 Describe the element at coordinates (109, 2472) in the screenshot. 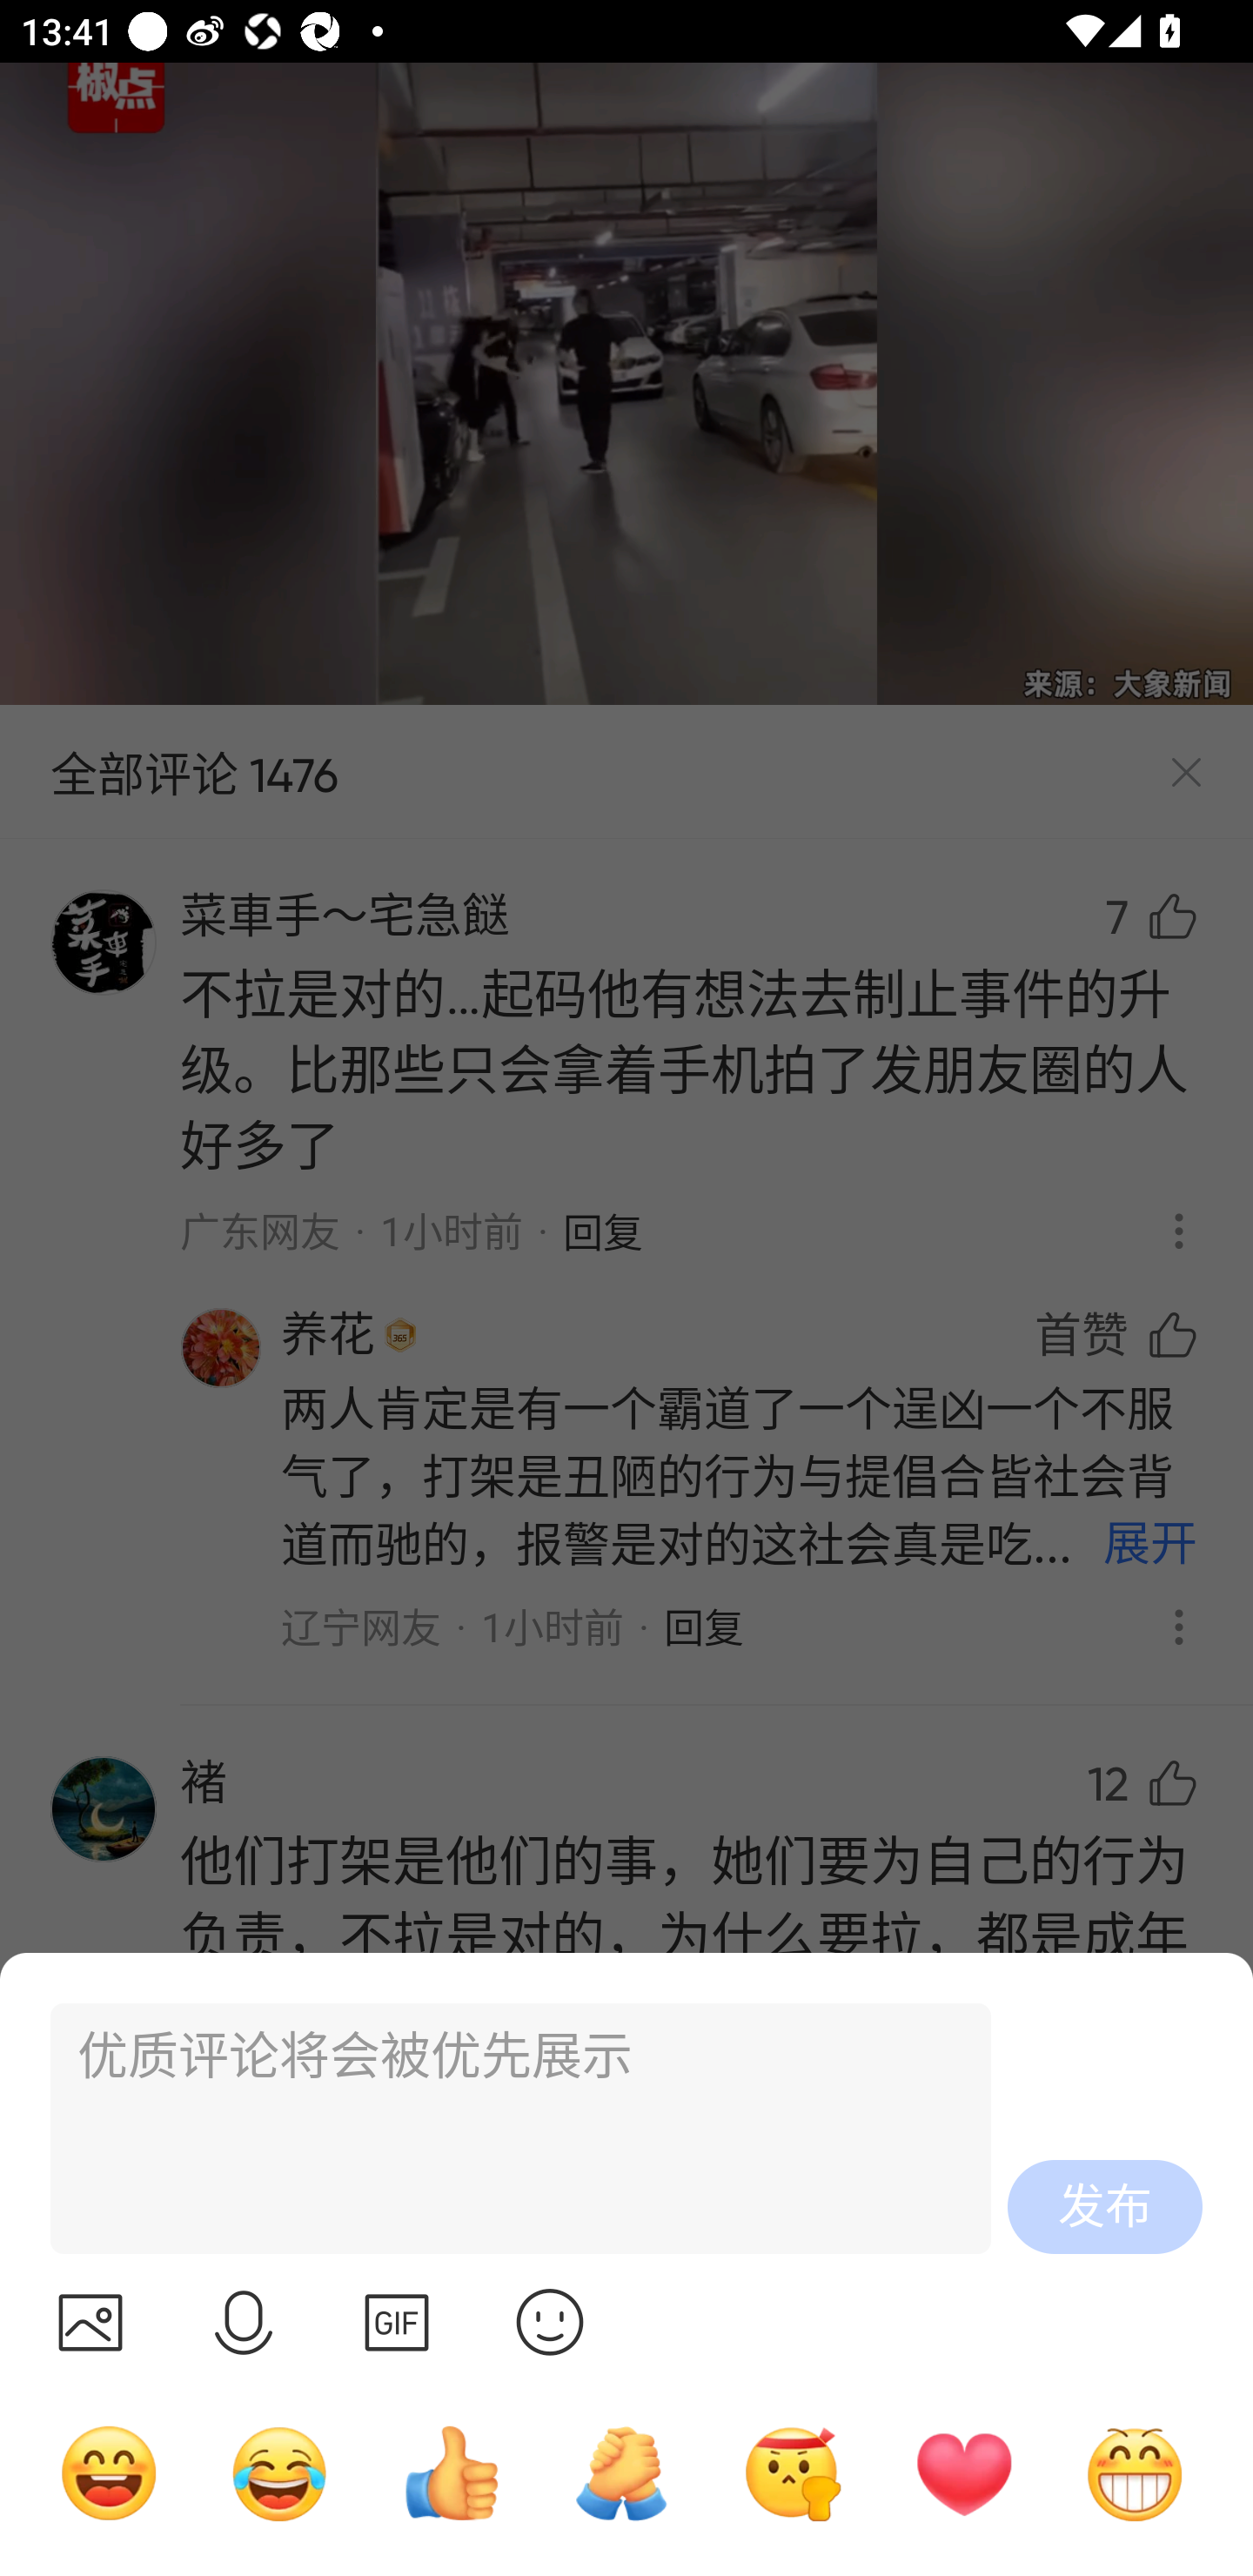

I see `哈哈` at that location.